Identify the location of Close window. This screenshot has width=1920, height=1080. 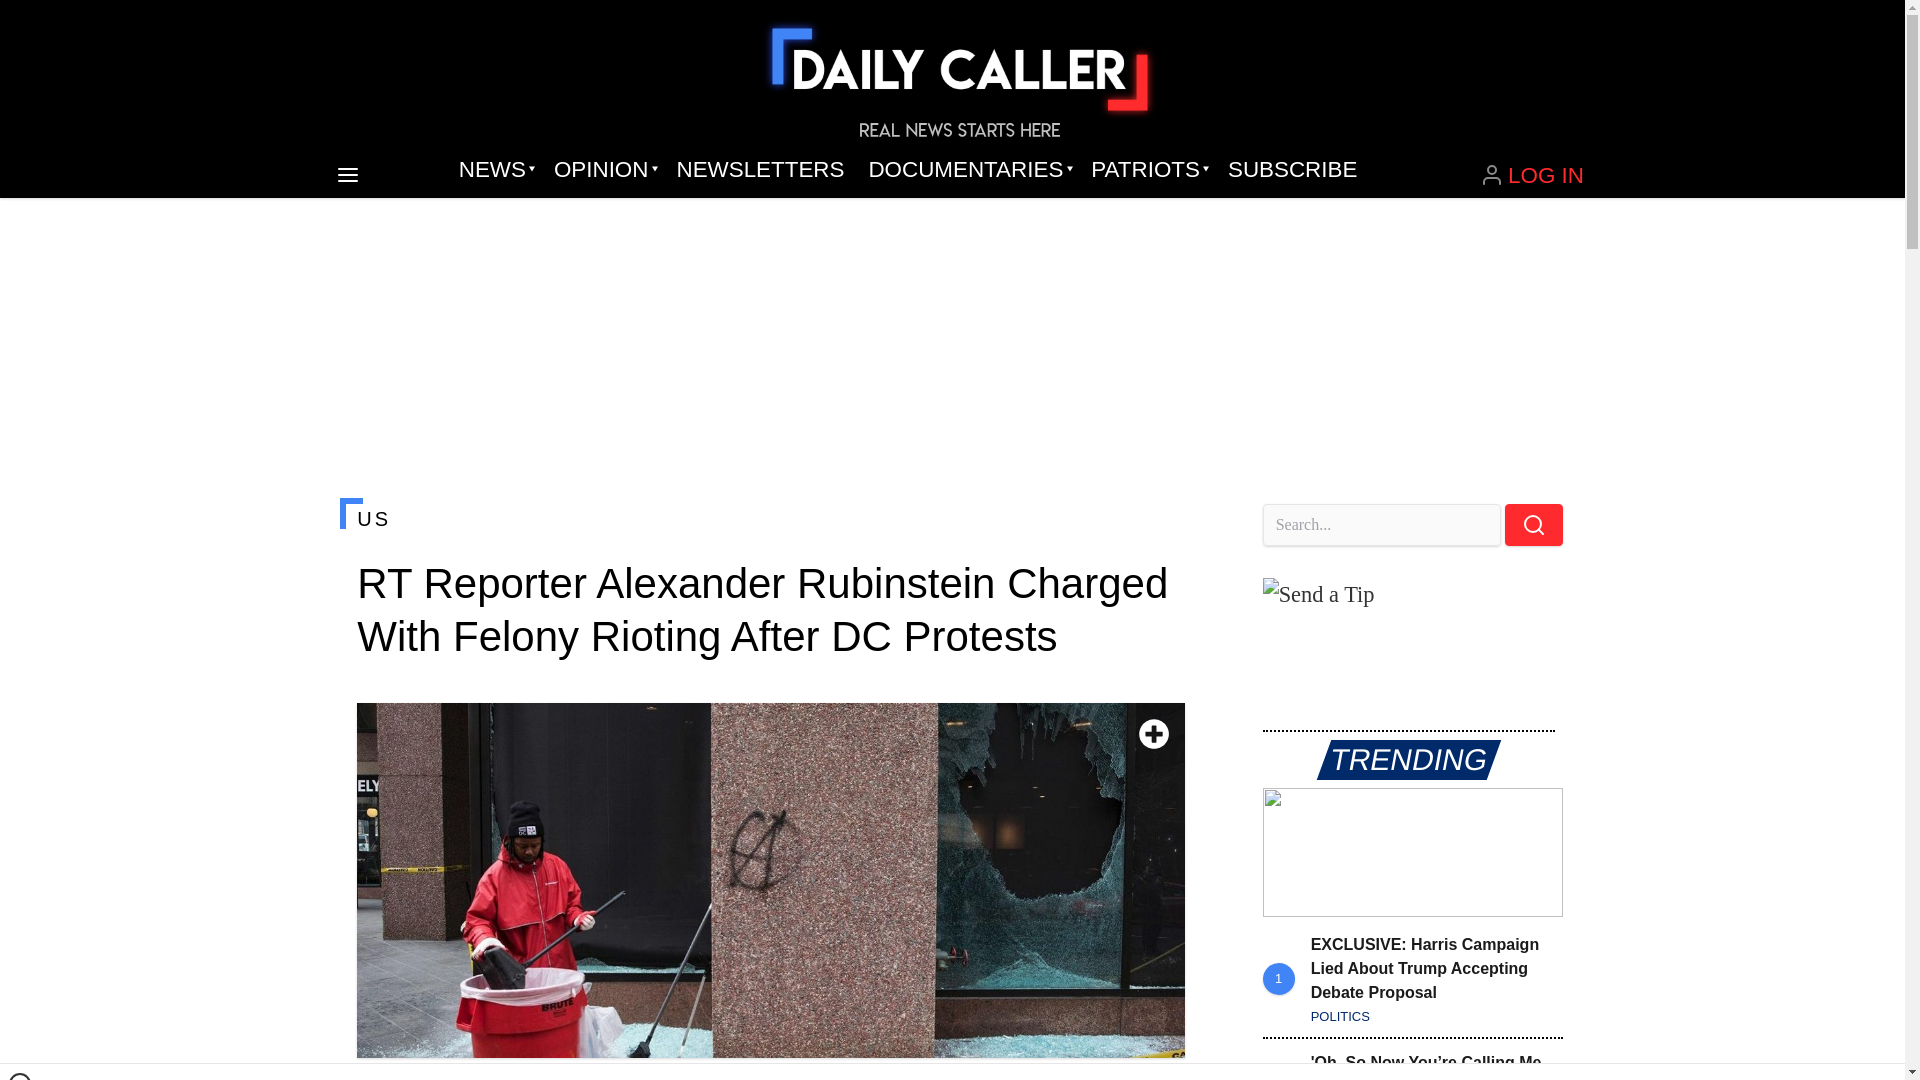
(20, 1076).